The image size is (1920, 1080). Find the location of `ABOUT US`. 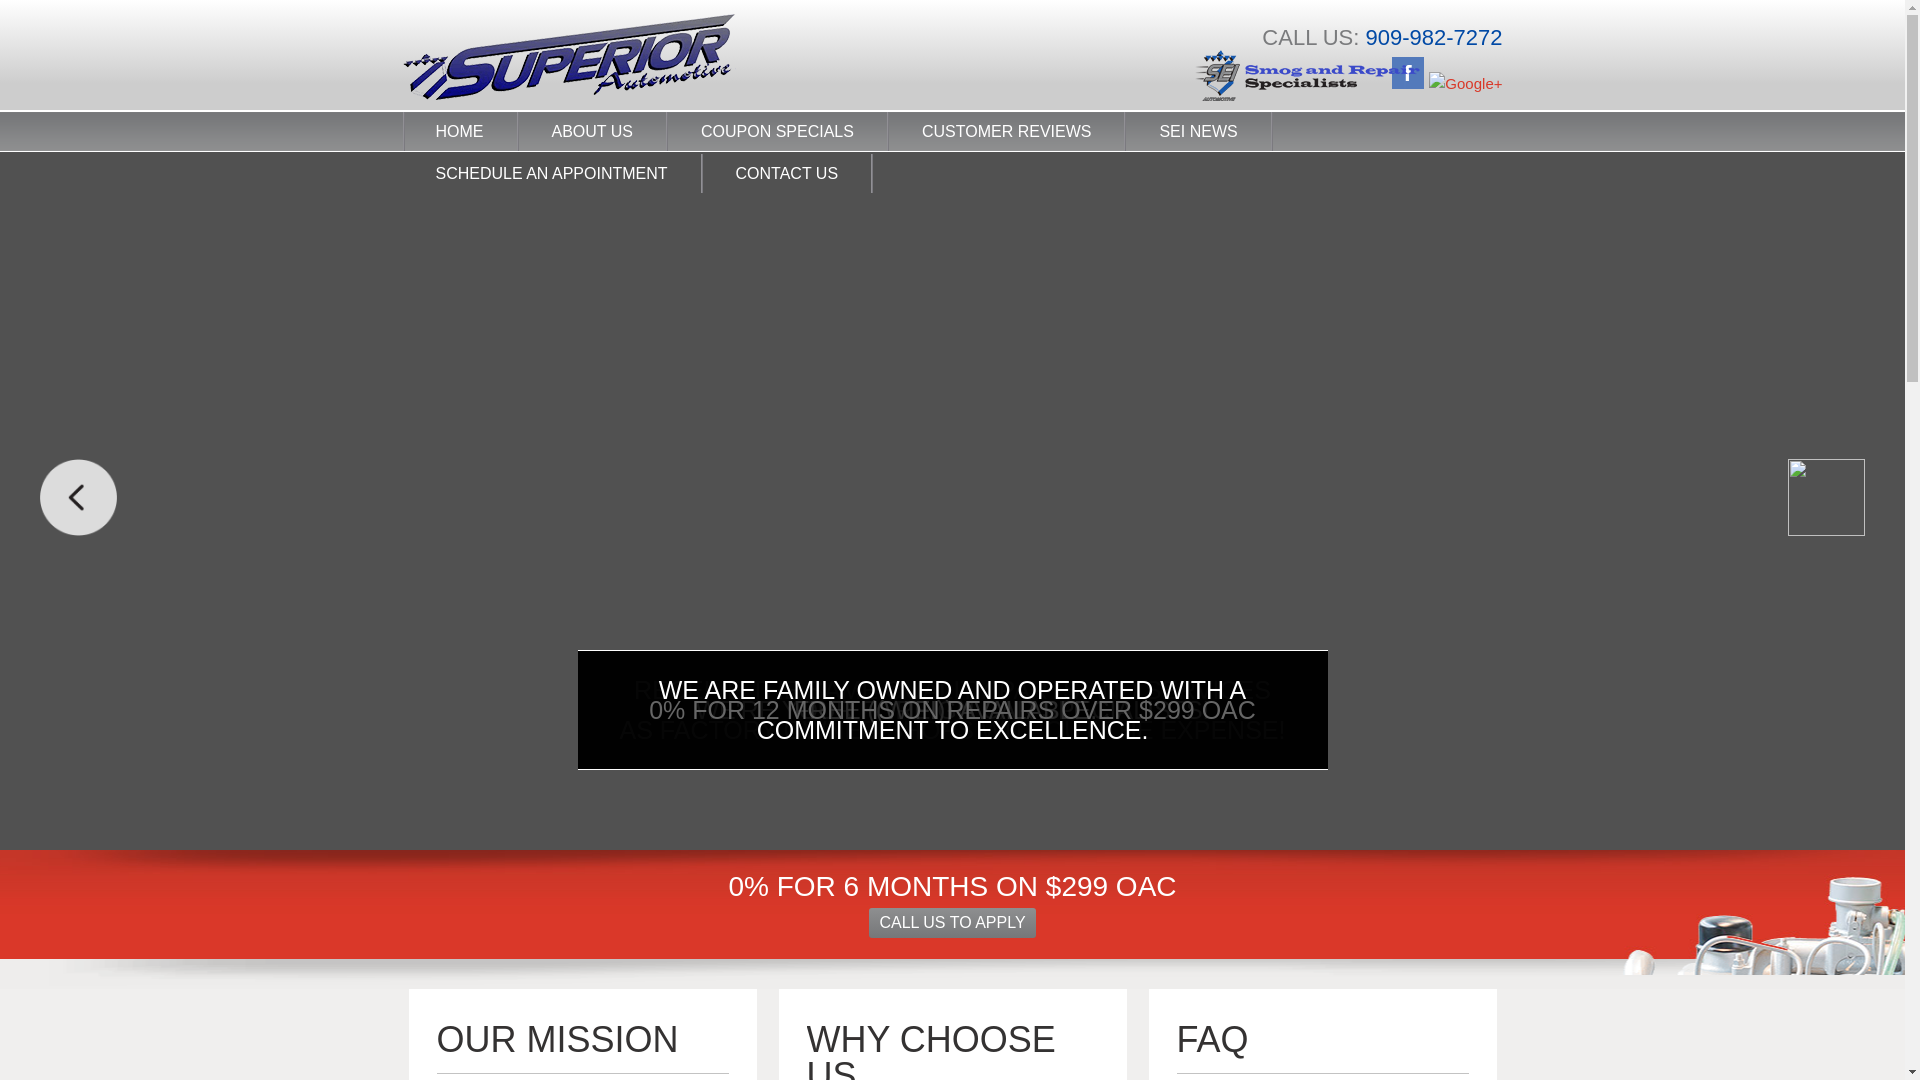

ABOUT US is located at coordinates (593, 133).